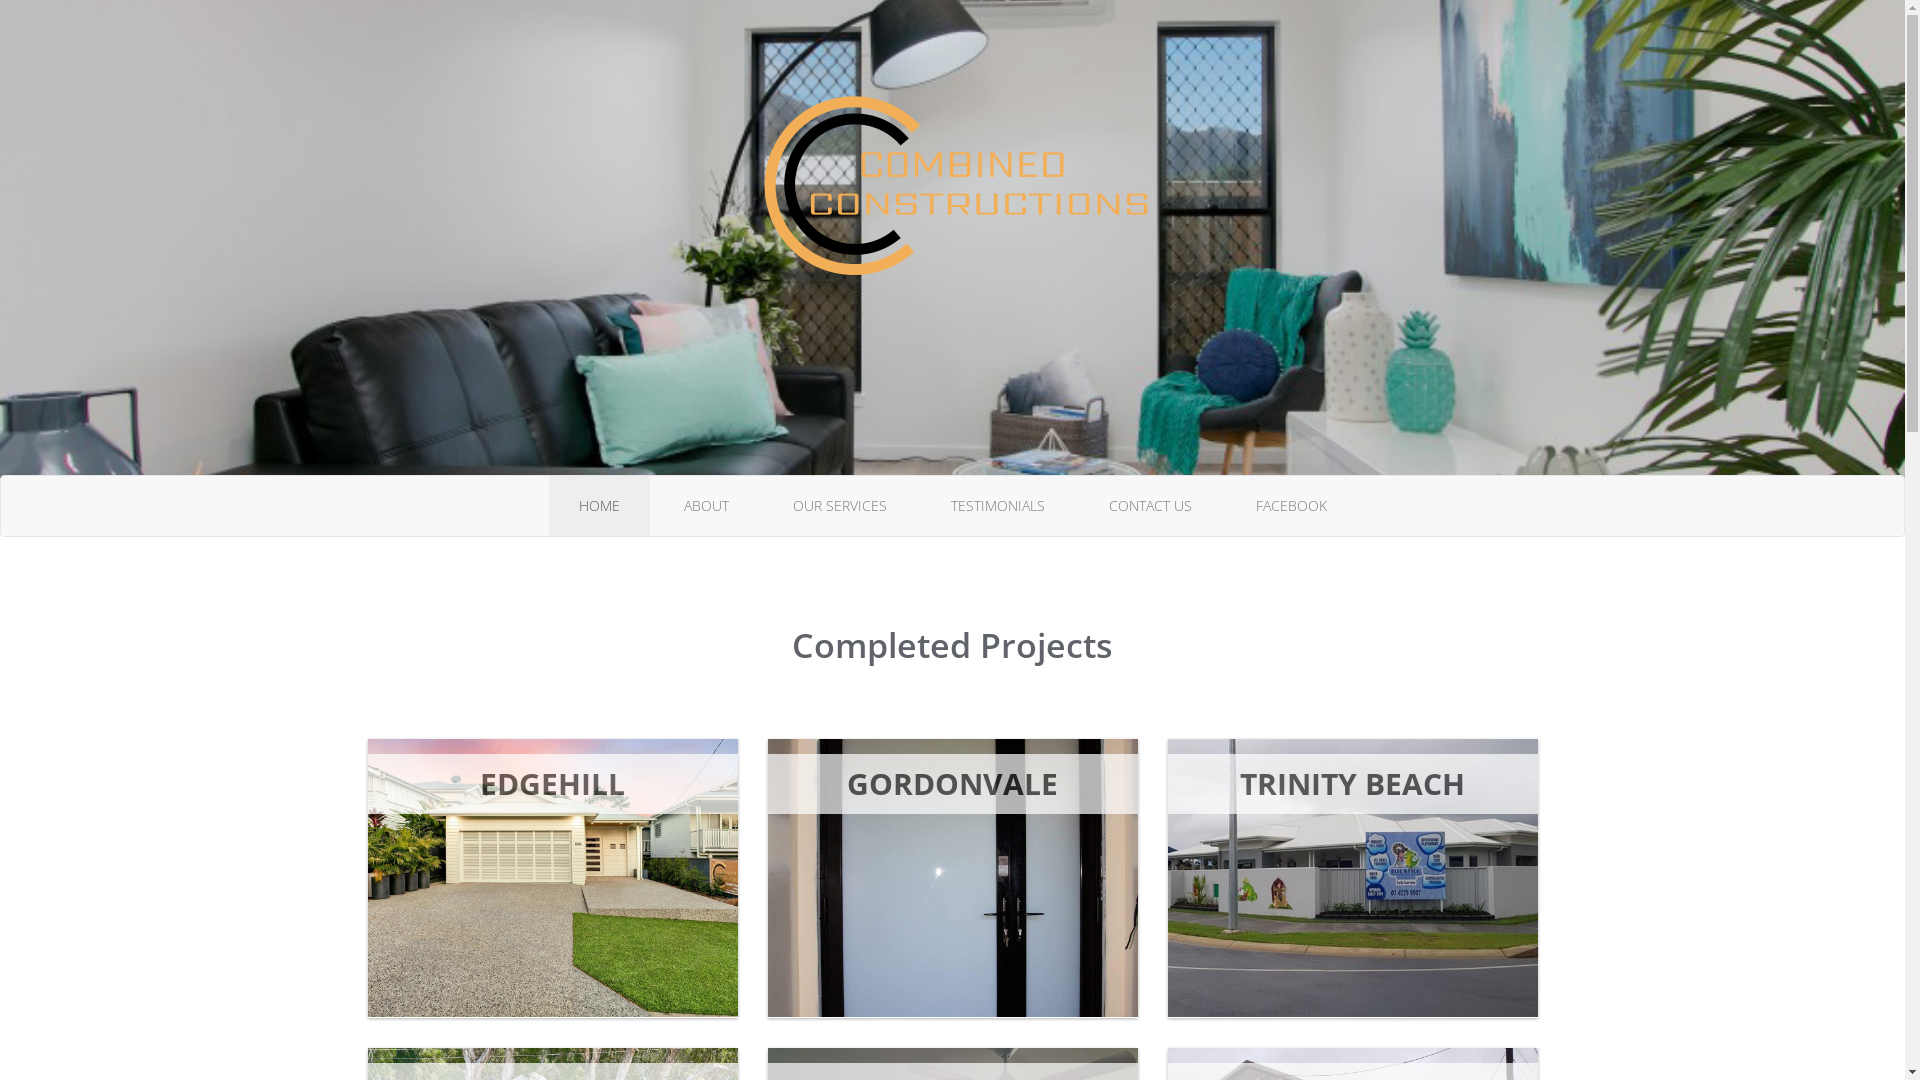 The height and width of the screenshot is (1080, 1920). Describe the element at coordinates (839, 506) in the screenshot. I see `OUR SERVICES` at that location.